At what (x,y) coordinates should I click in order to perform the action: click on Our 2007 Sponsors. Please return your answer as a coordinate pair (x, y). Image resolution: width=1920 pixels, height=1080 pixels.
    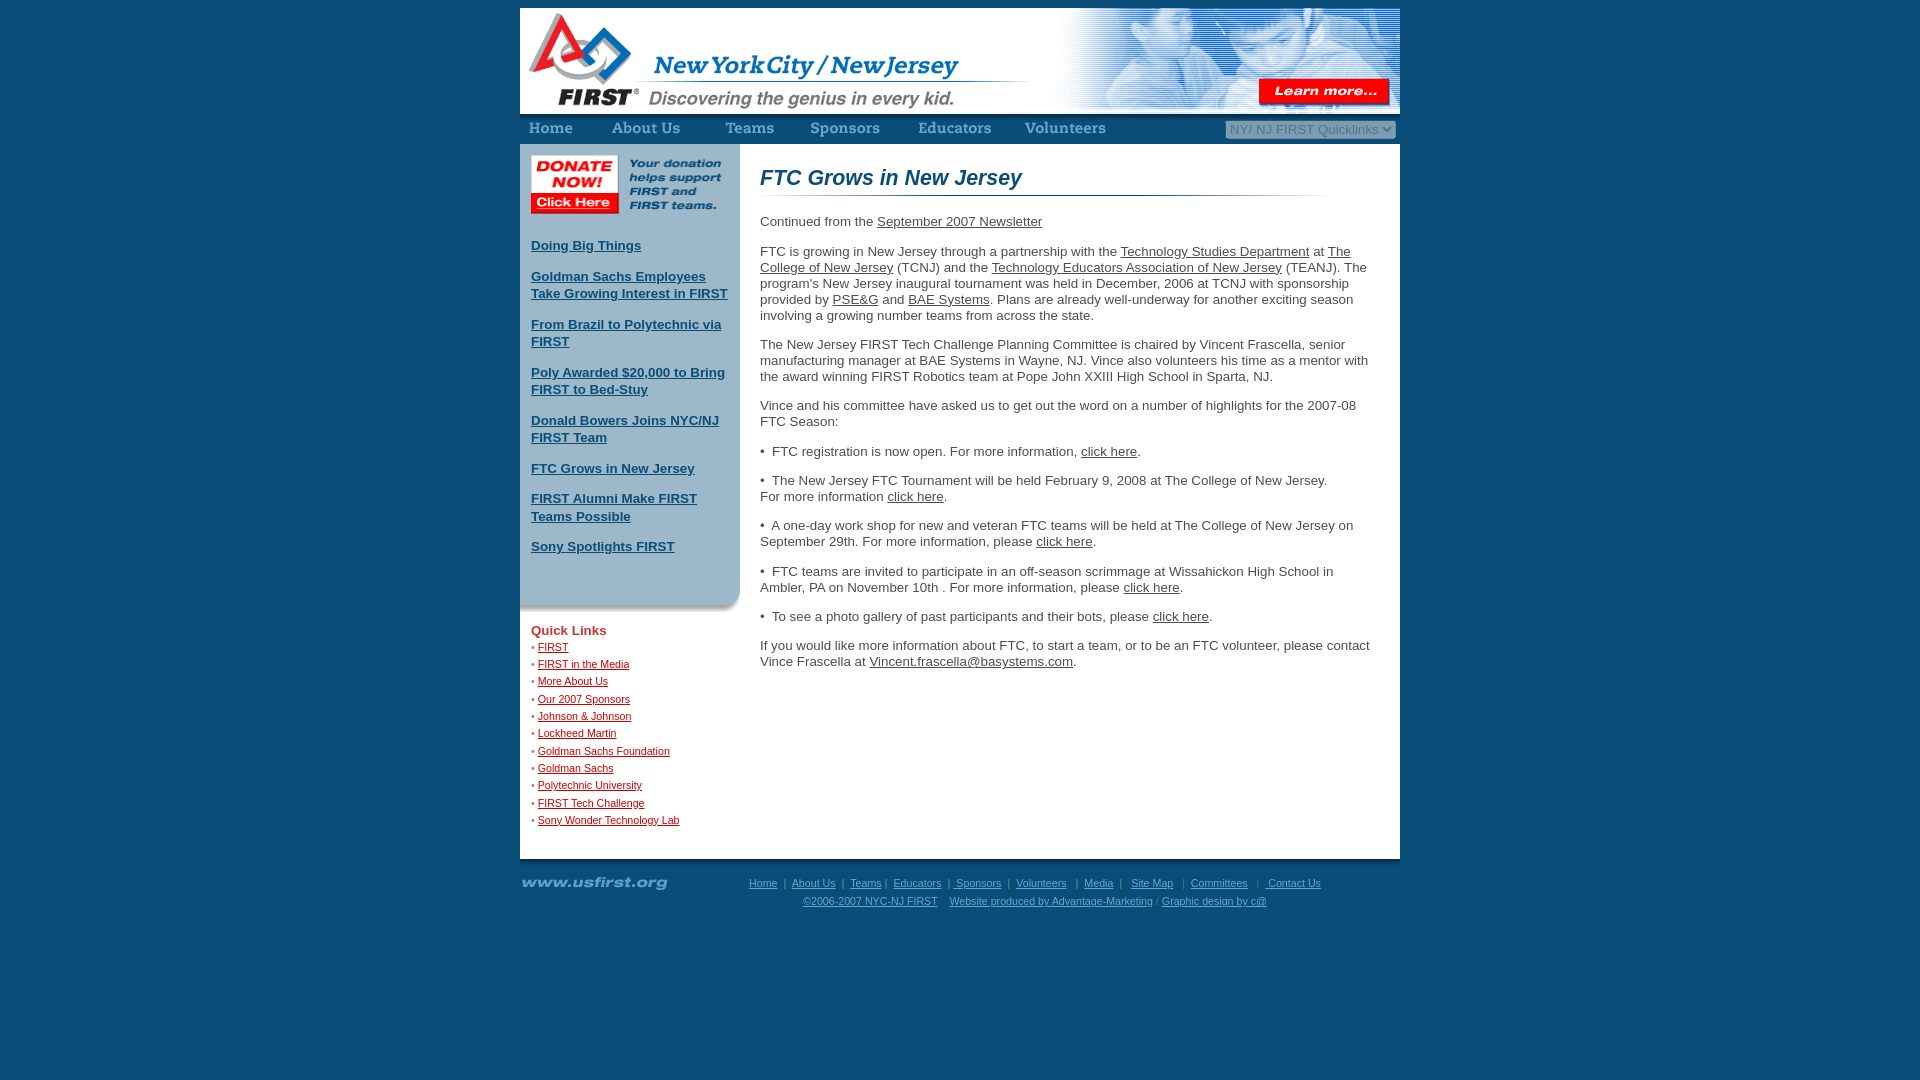
    Looking at the image, I should click on (583, 699).